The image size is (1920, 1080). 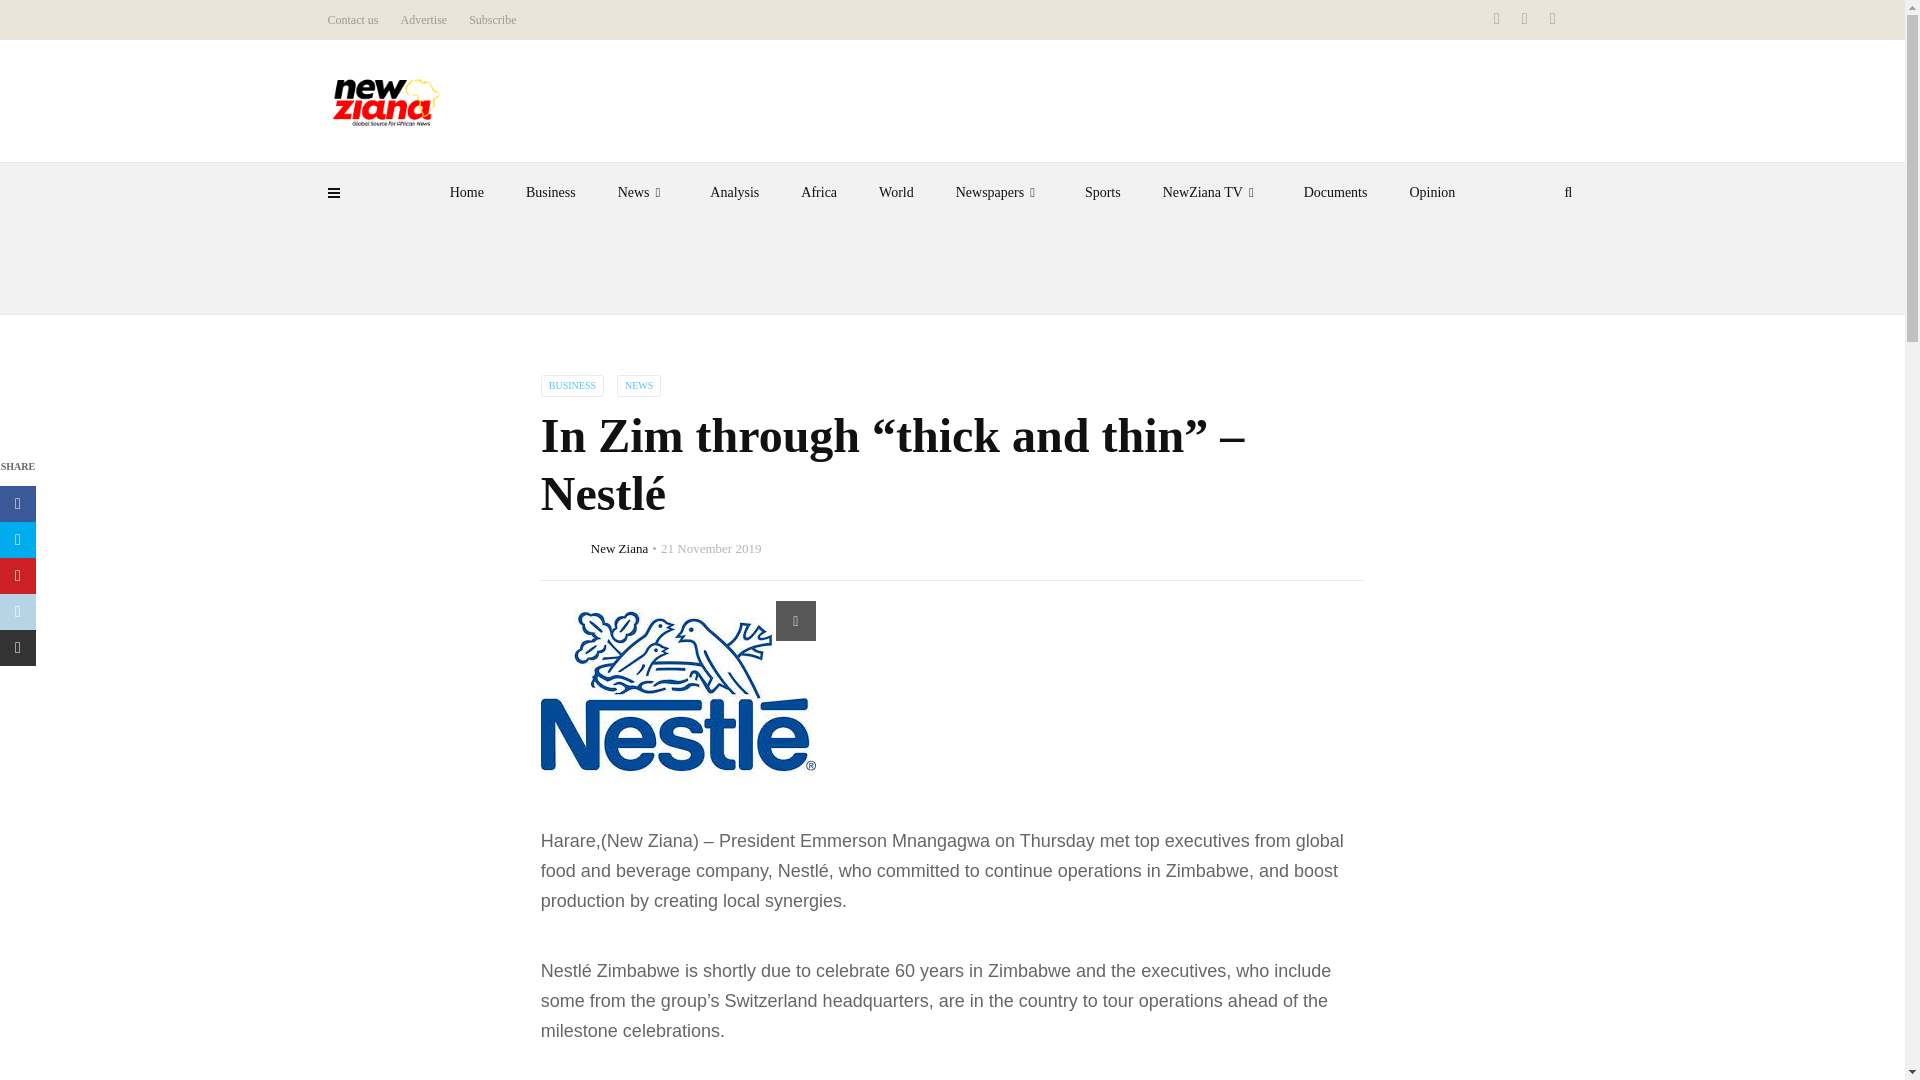 I want to click on Sports, so click(x=1102, y=192).